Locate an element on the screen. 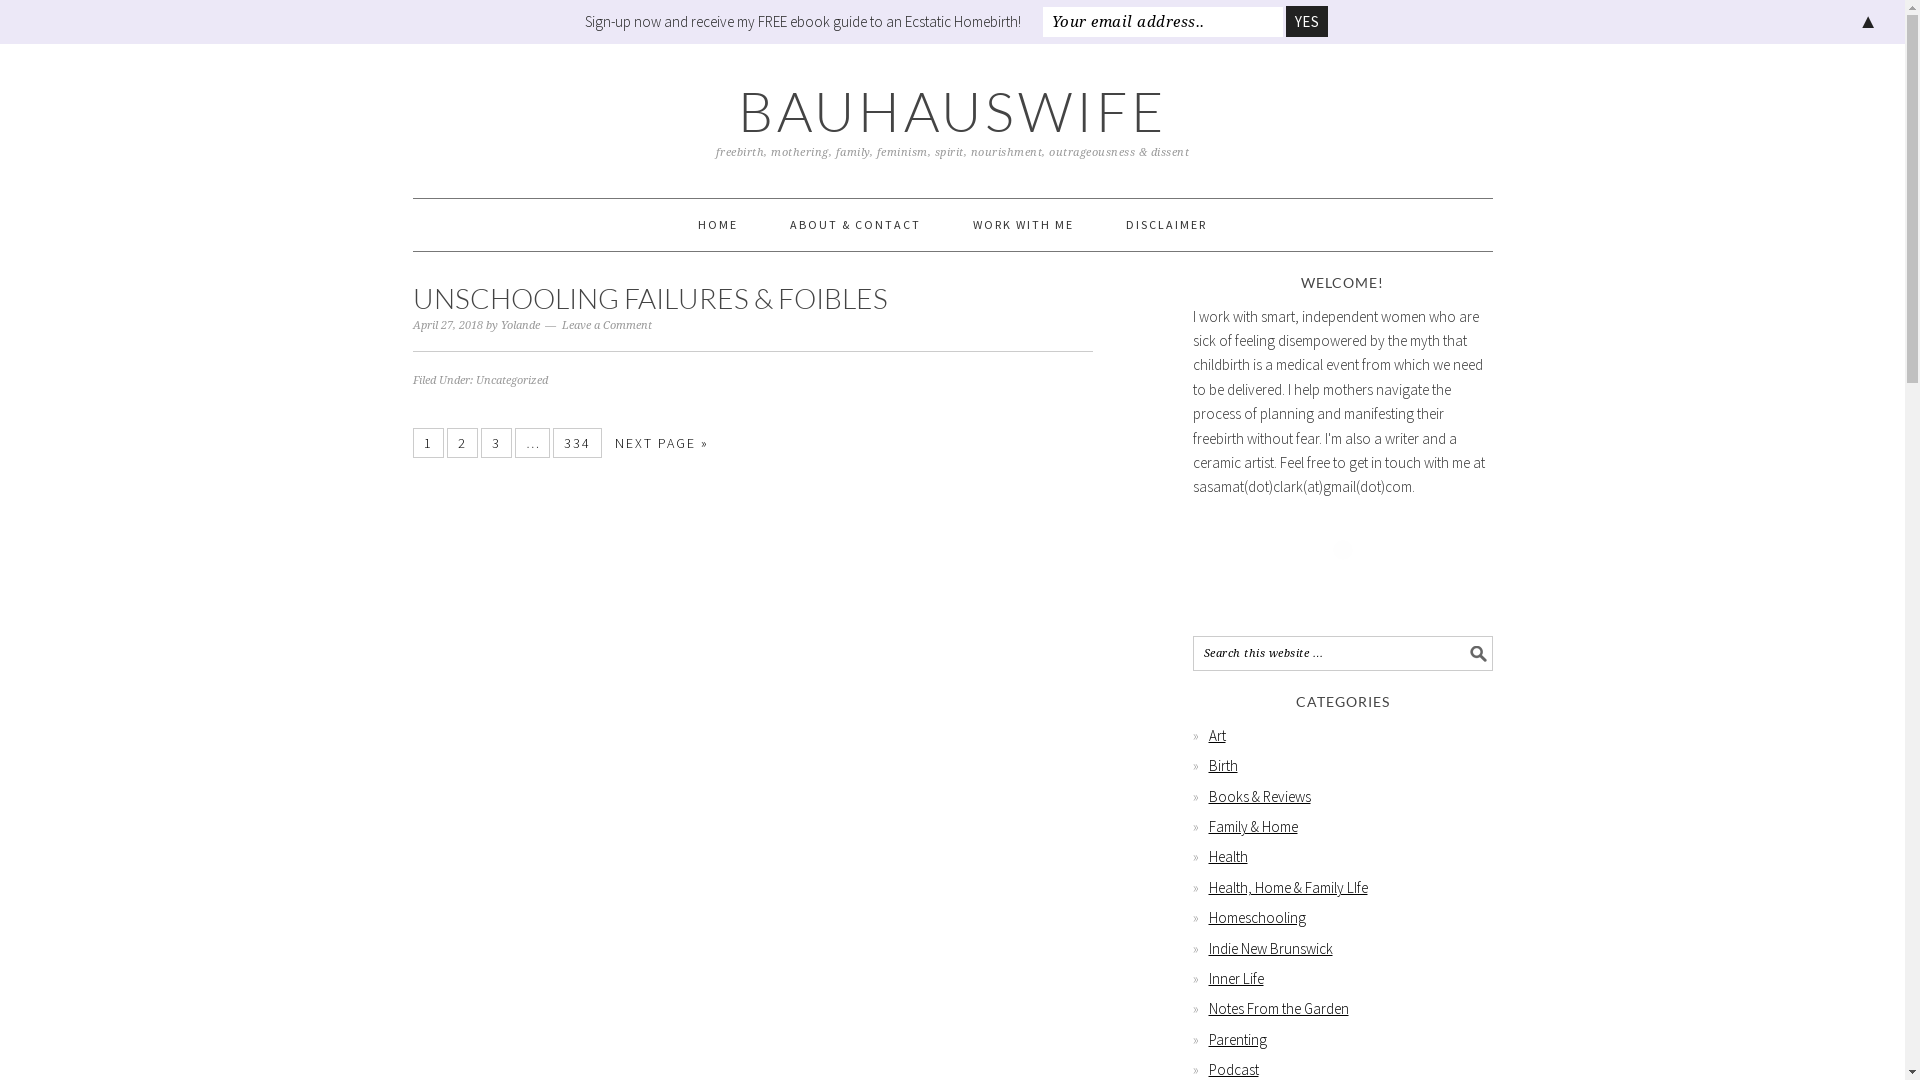  334 is located at coordinates (578, 443).